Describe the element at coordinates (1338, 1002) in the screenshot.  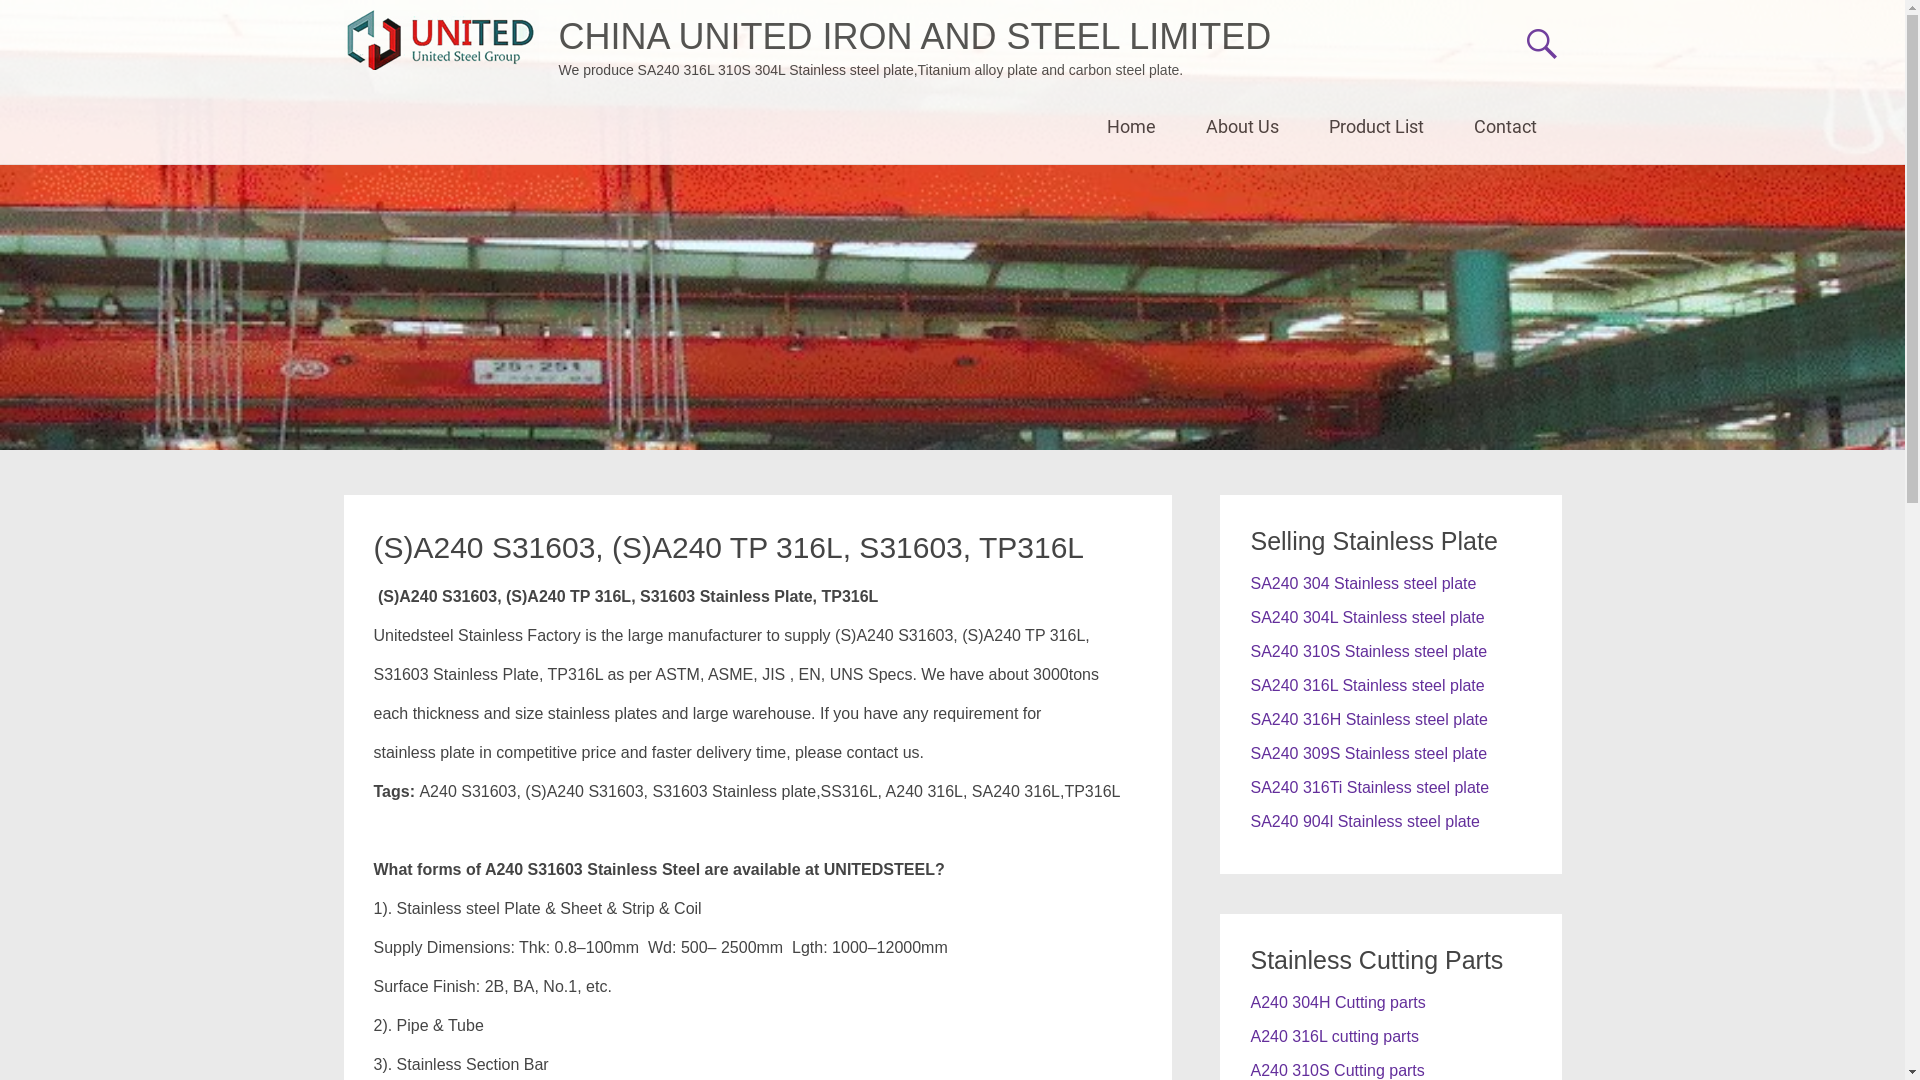
I see `A240 304H Cutting parts` at that location.